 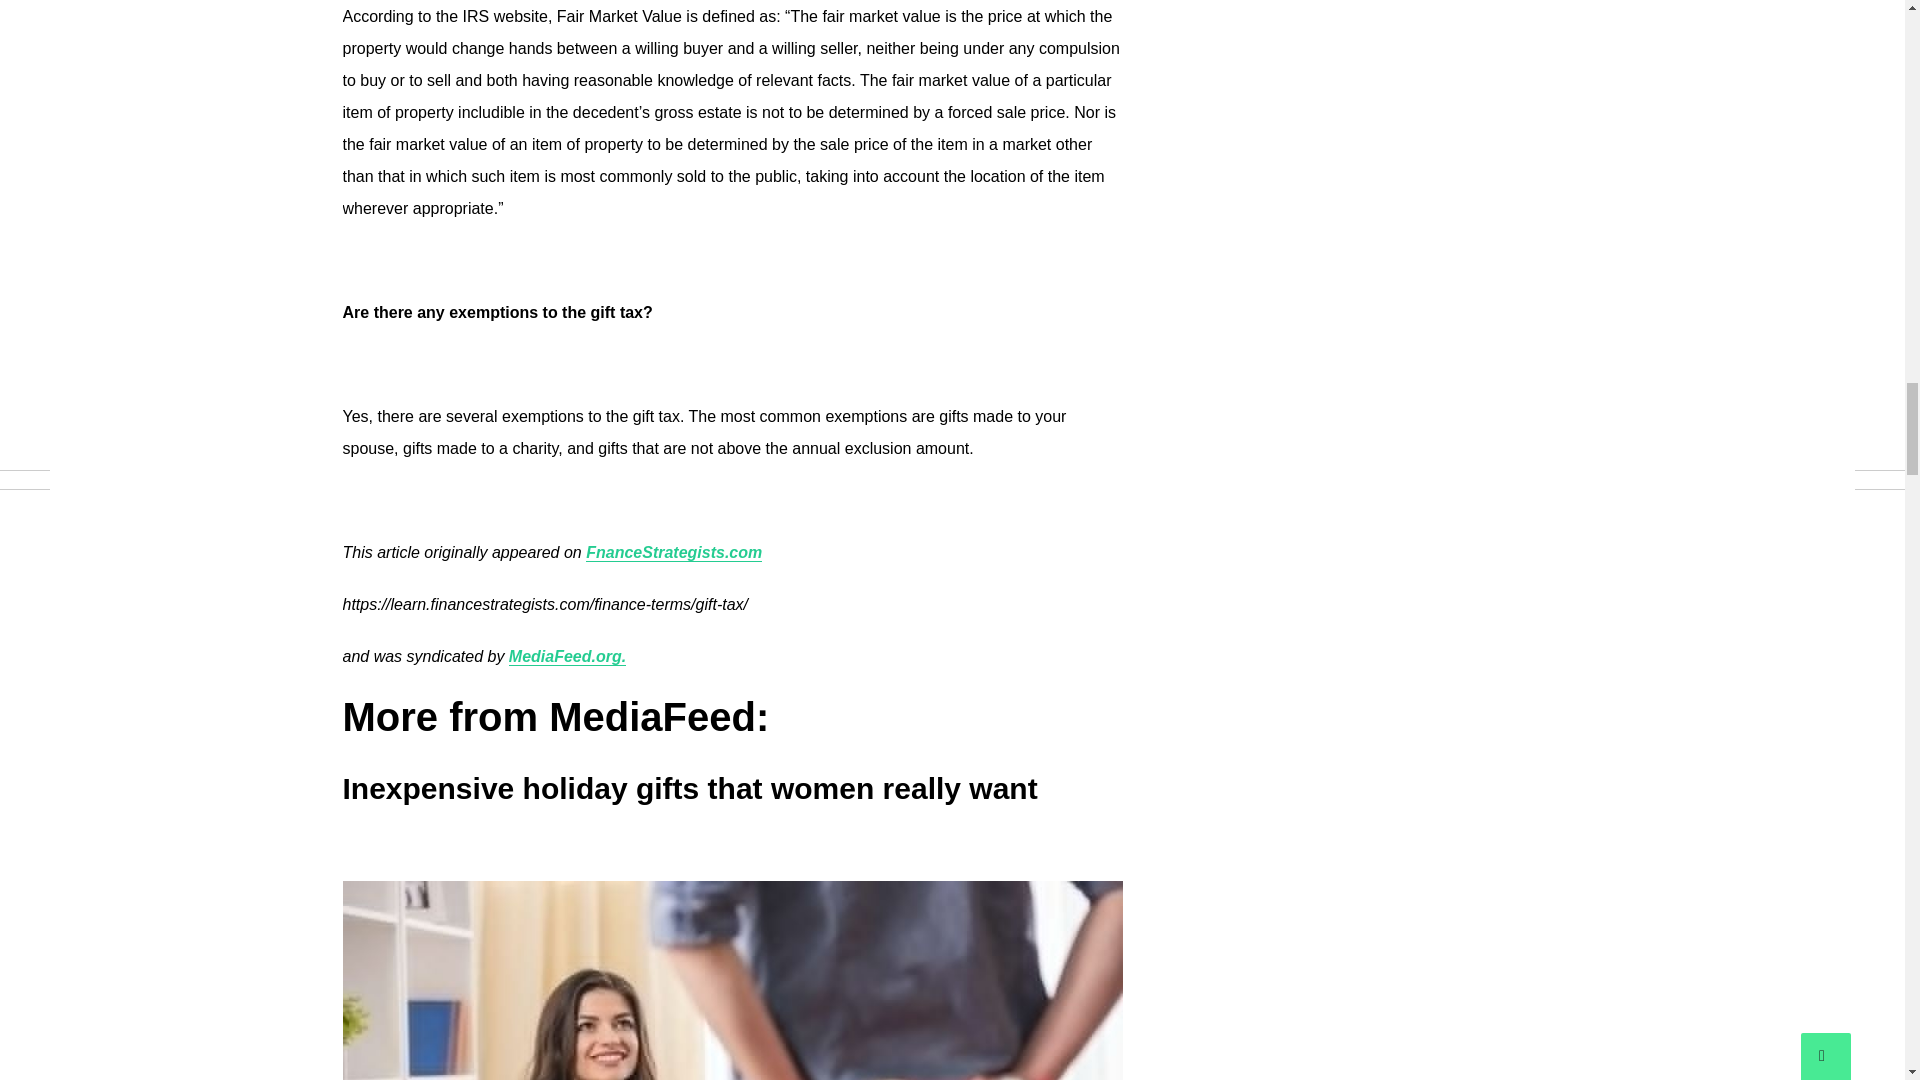 I want to click on MediaFeed.org., so click(x=566, y=657).